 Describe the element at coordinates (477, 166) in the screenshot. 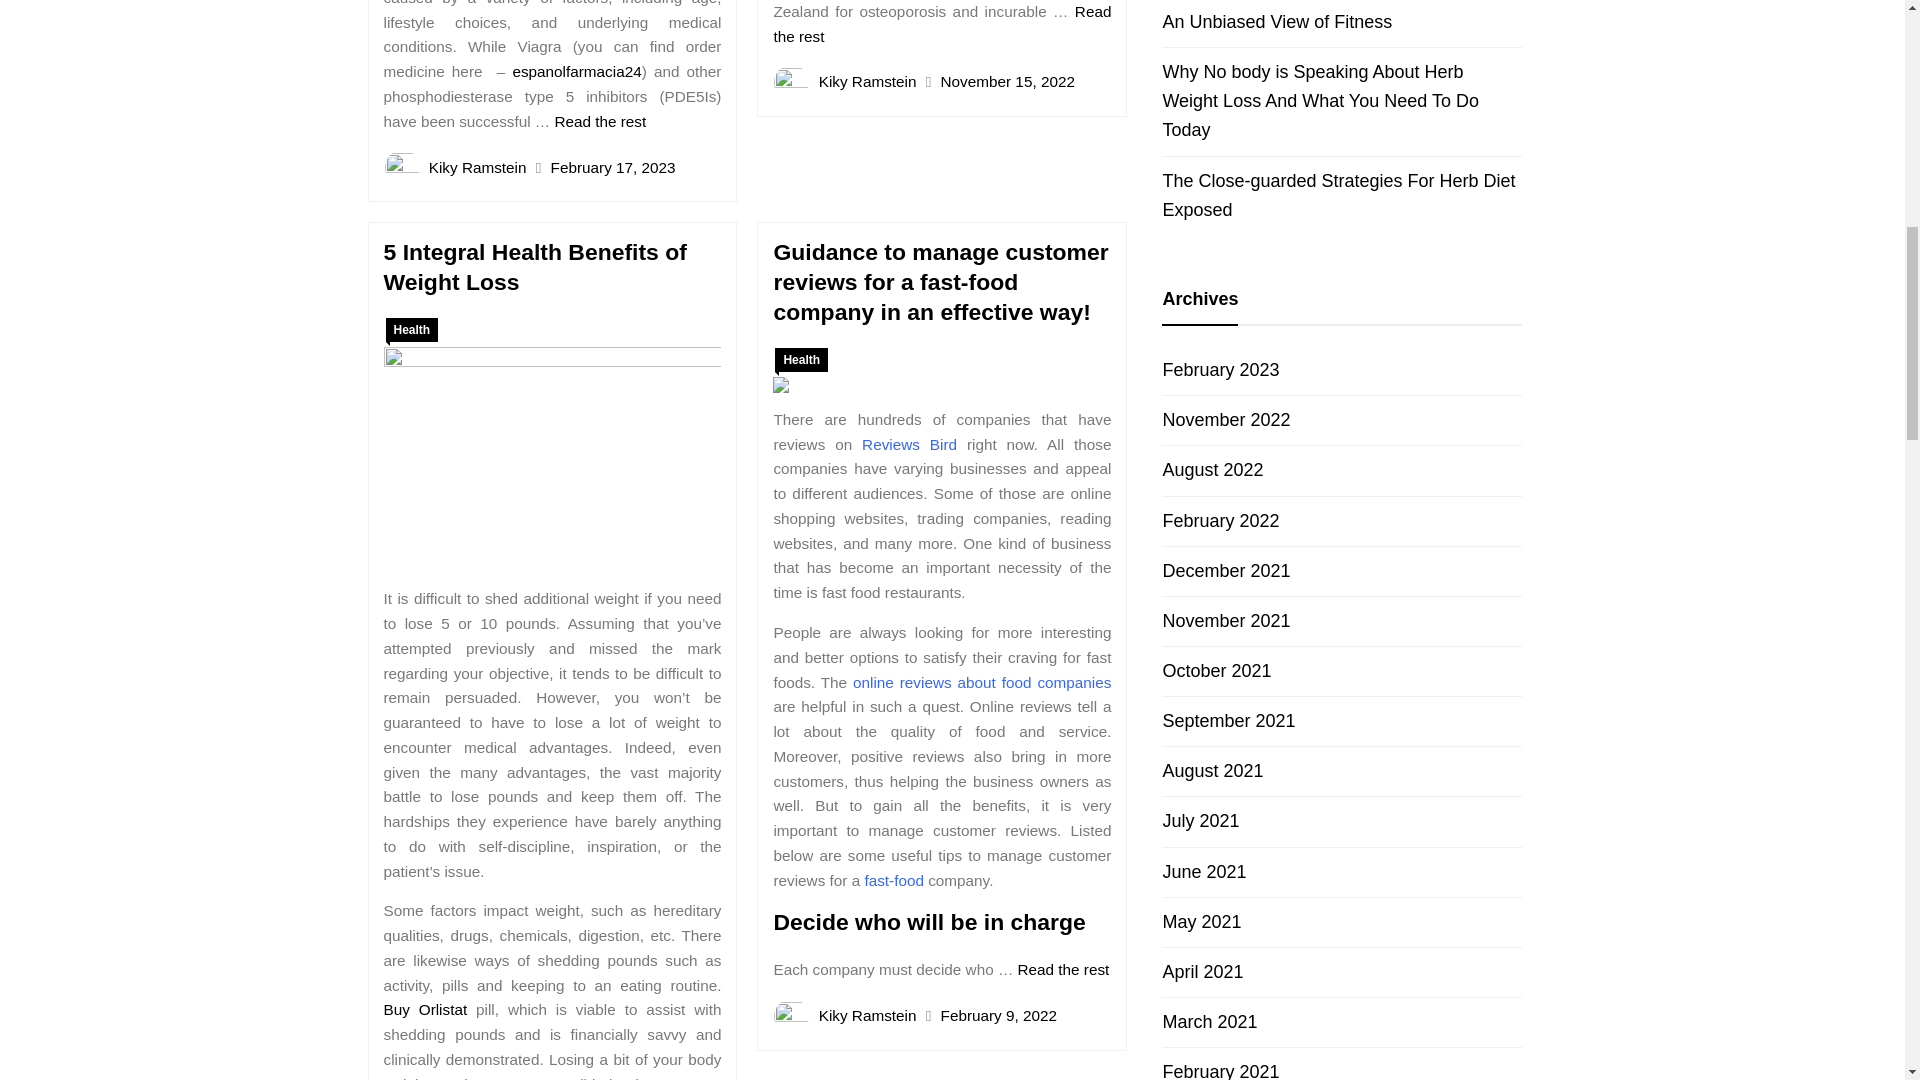

I see `Kiky Ramstein` at that location.